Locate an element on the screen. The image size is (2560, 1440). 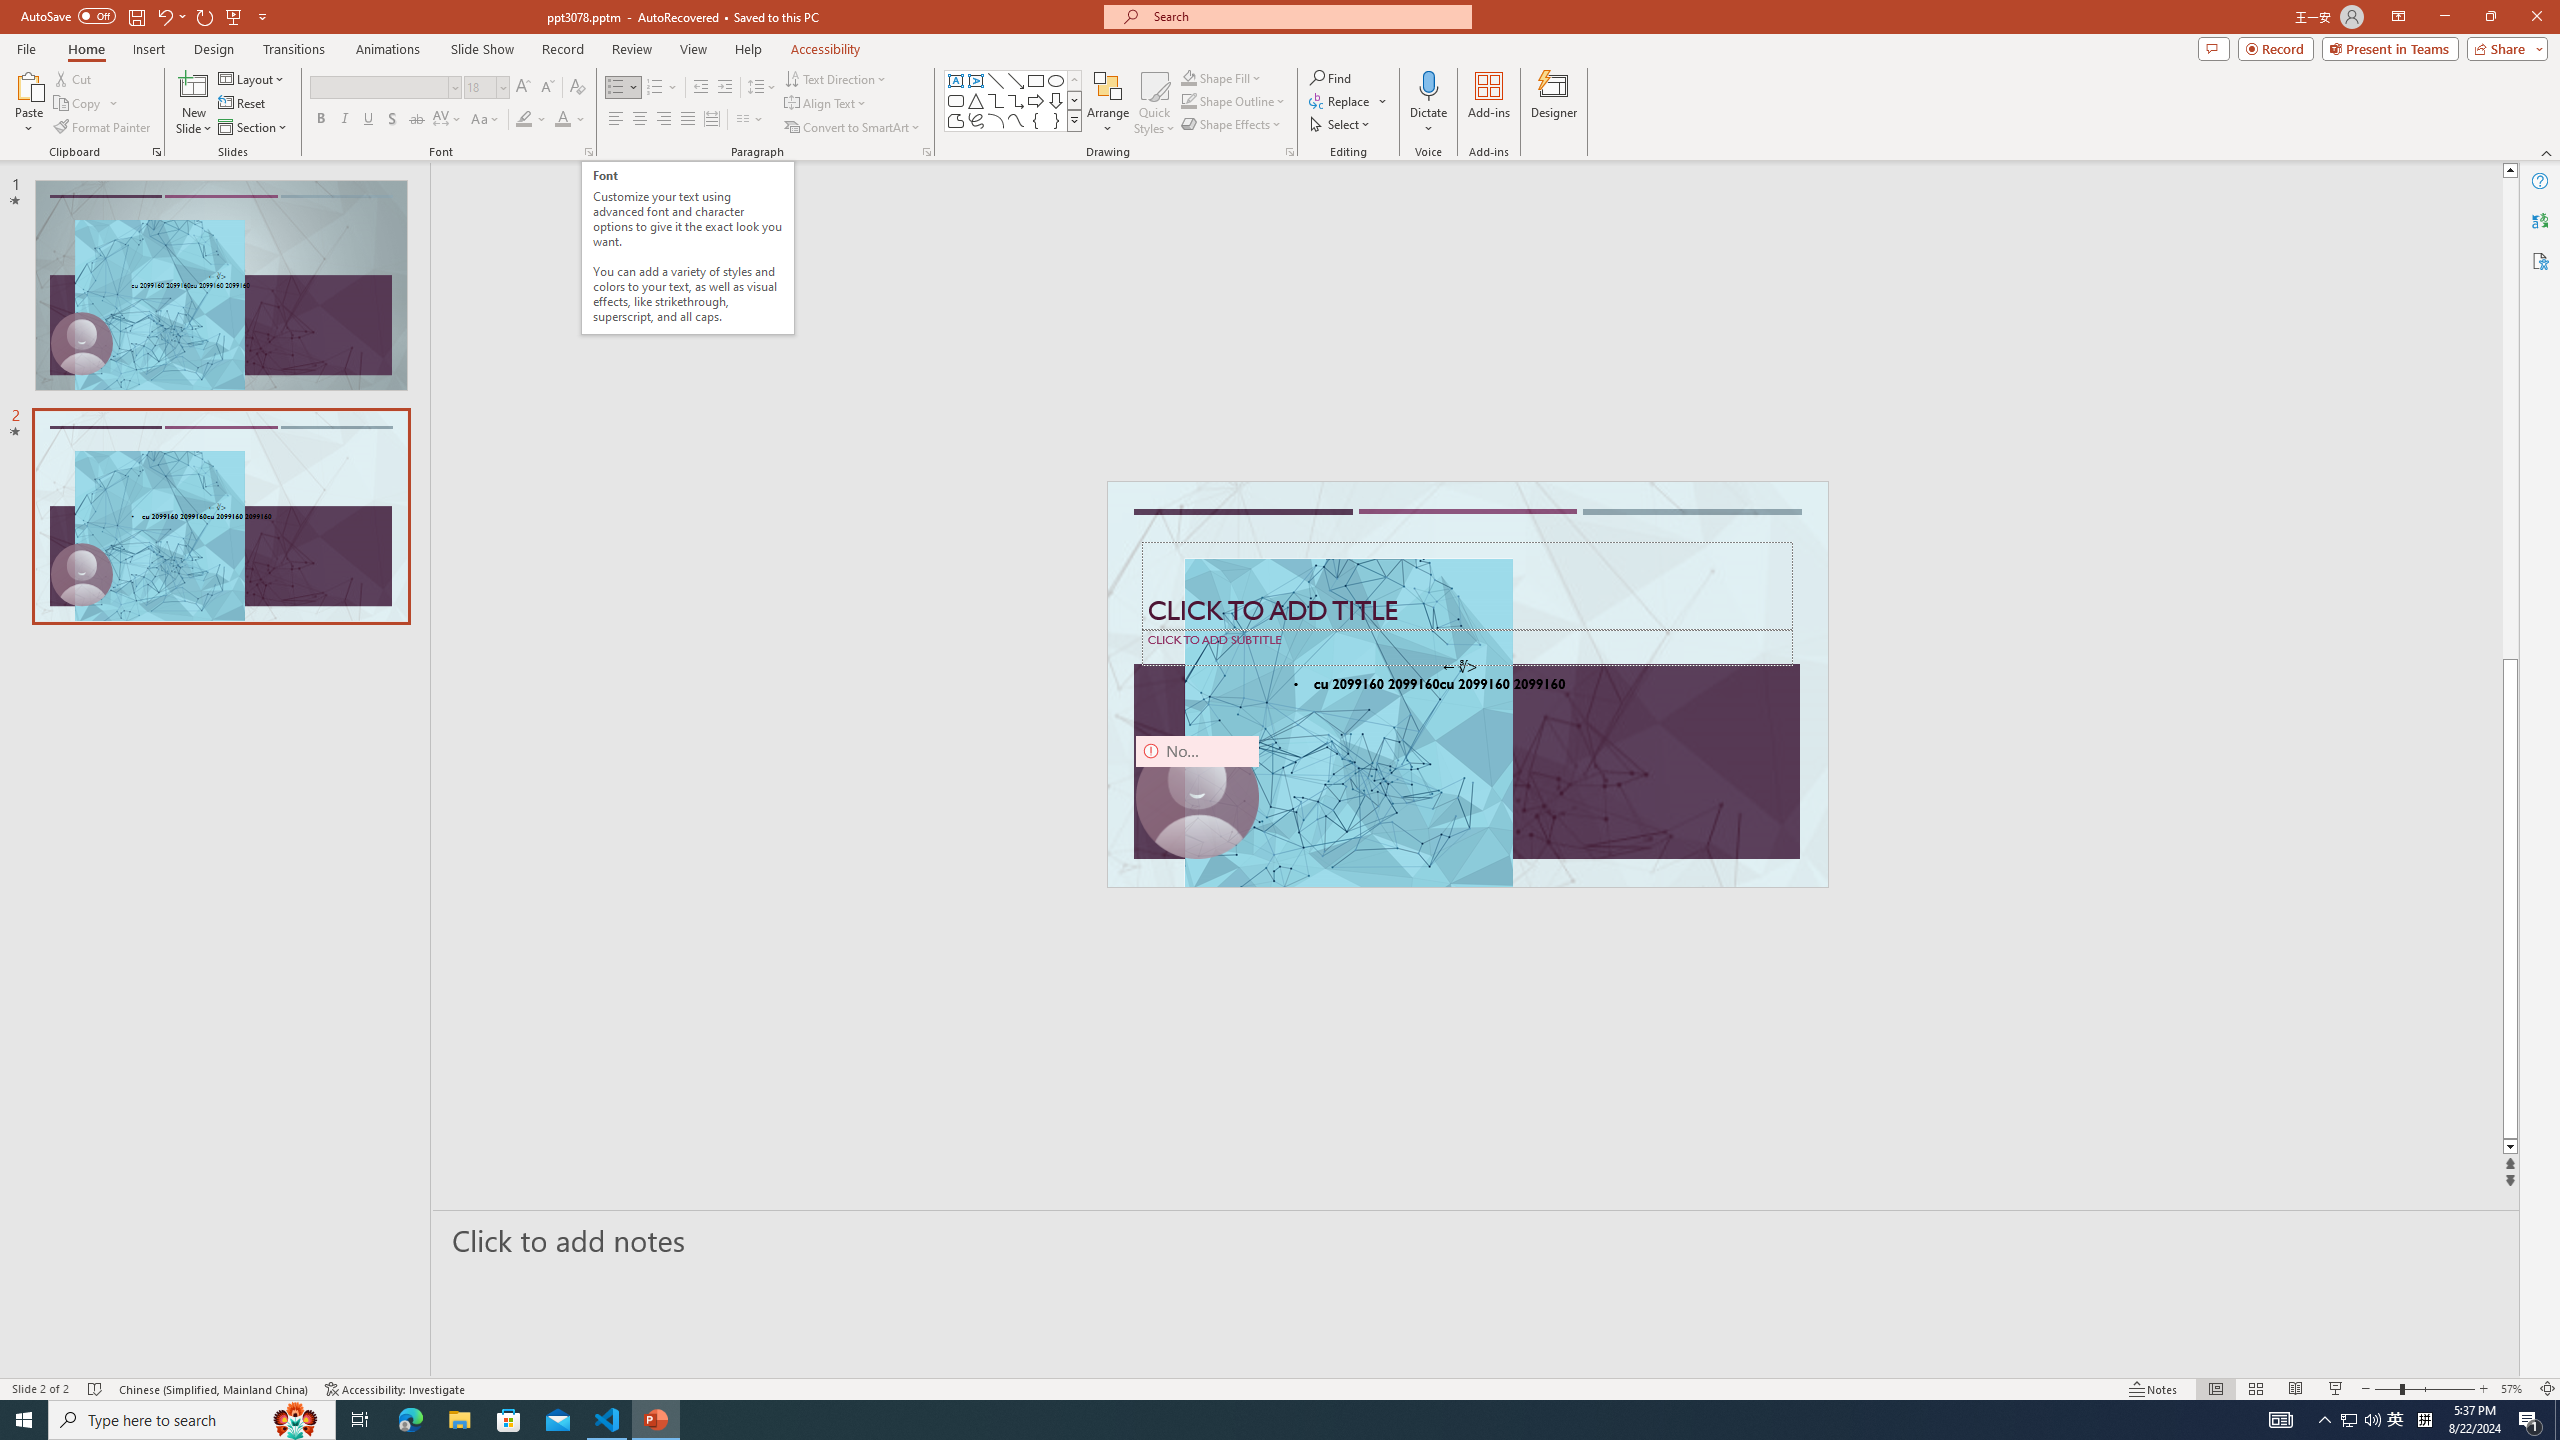
Customize Quick Access Toolbar is located at coordinates (262, 16).